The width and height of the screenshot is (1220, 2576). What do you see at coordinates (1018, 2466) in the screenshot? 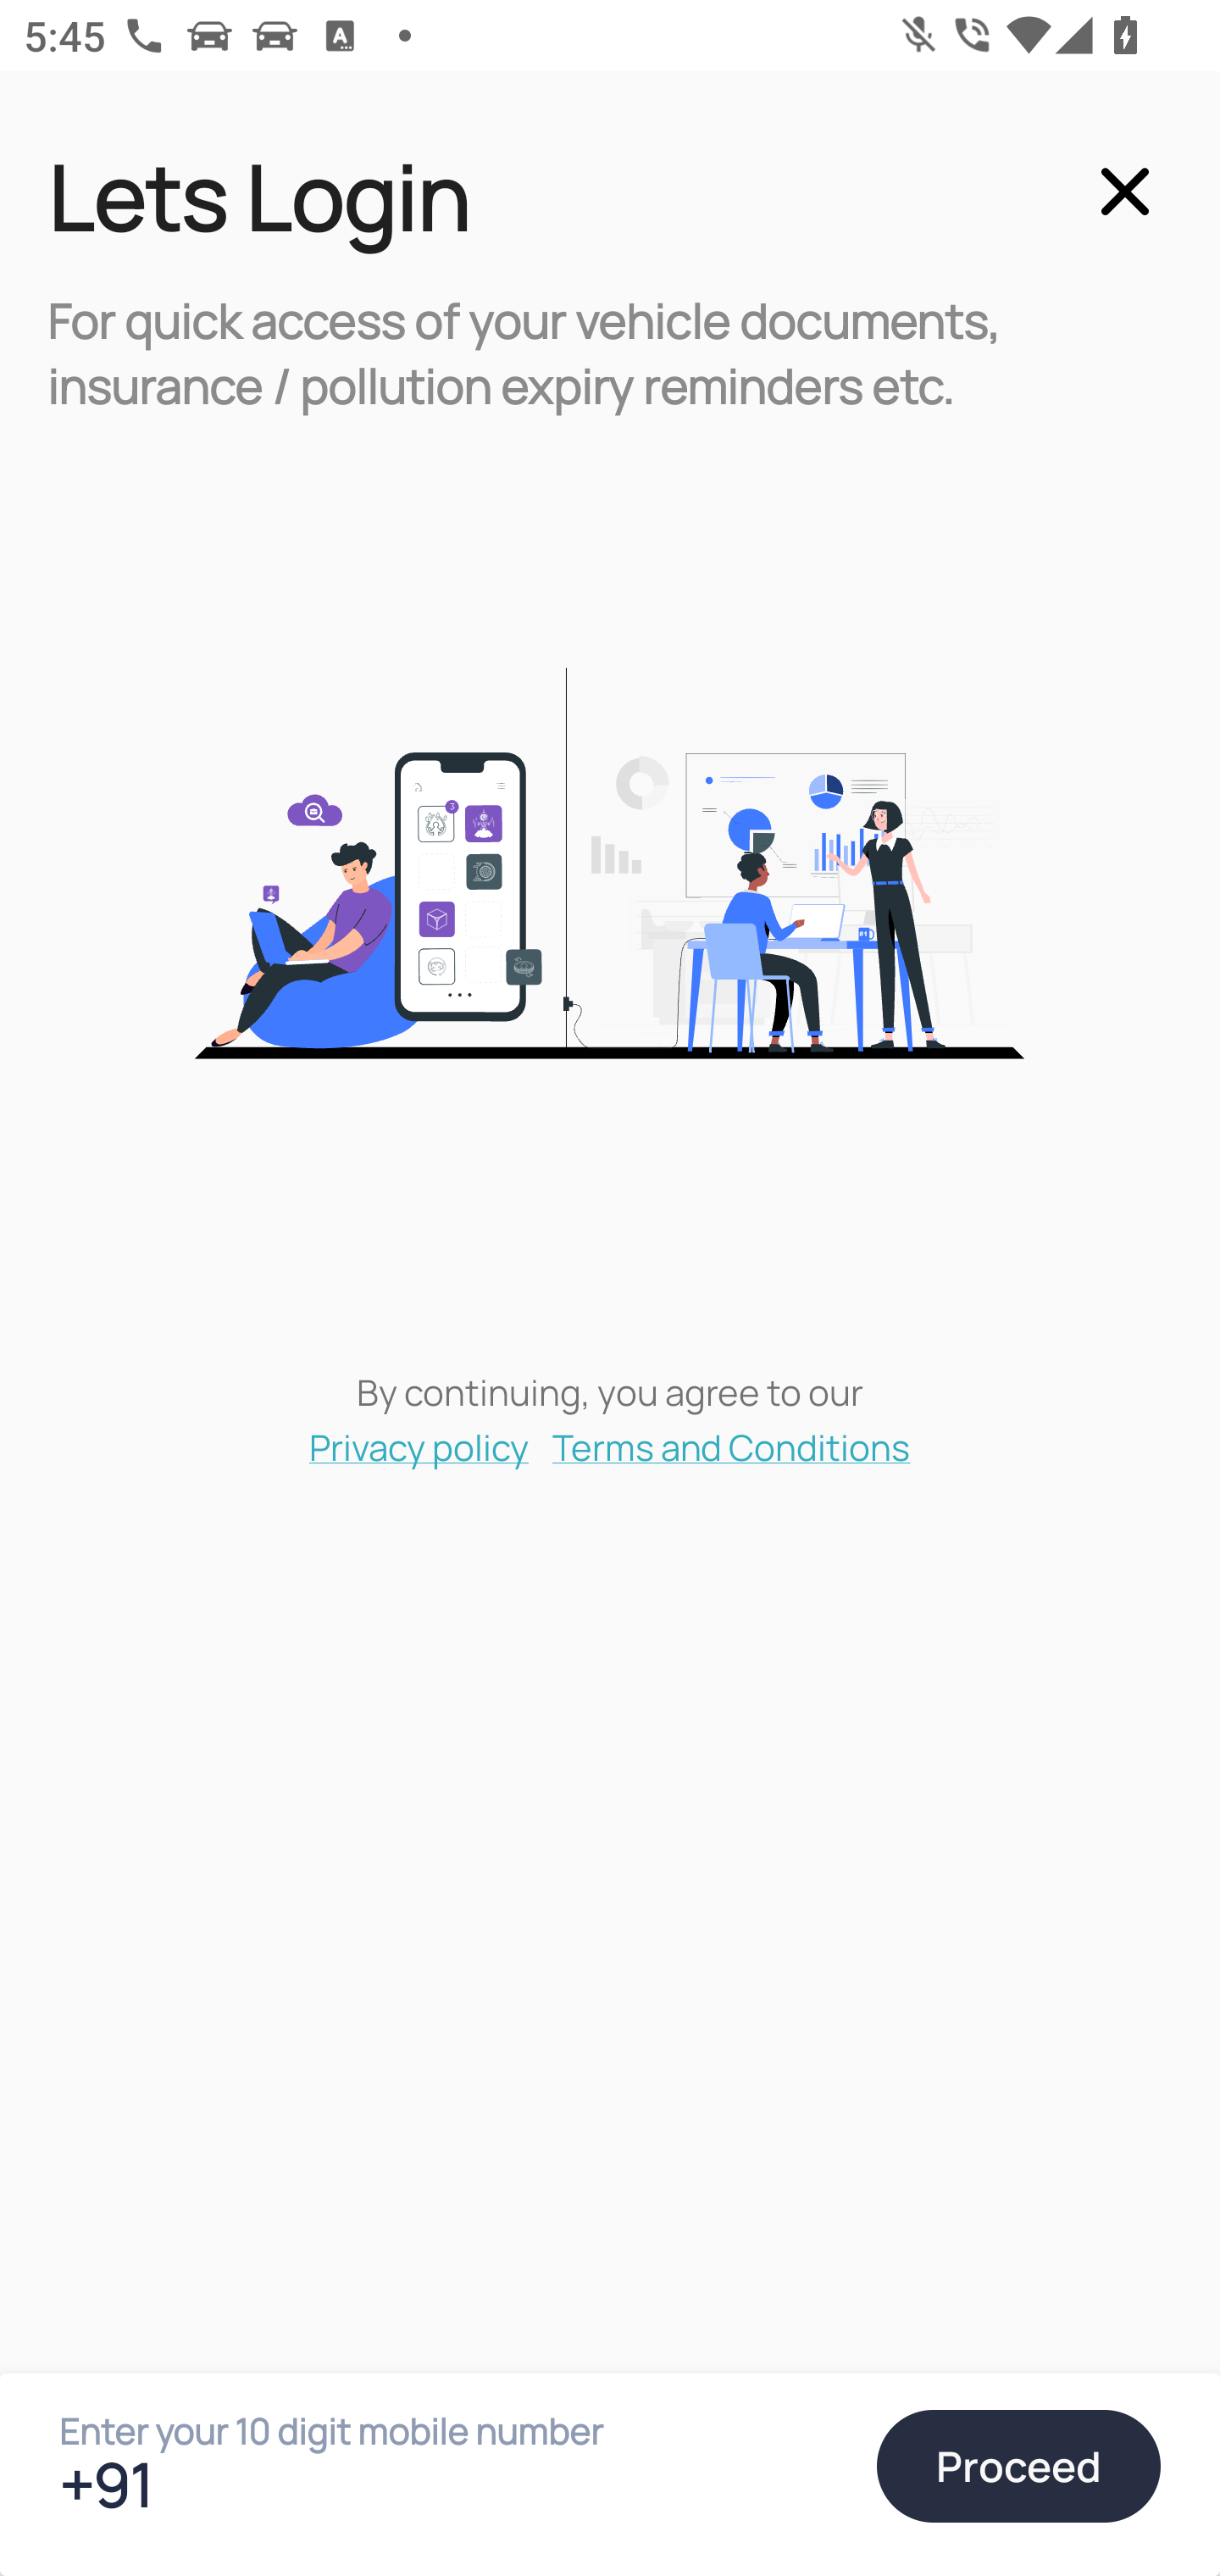
I see `Proceed` at bounding box center [1018, 2466].